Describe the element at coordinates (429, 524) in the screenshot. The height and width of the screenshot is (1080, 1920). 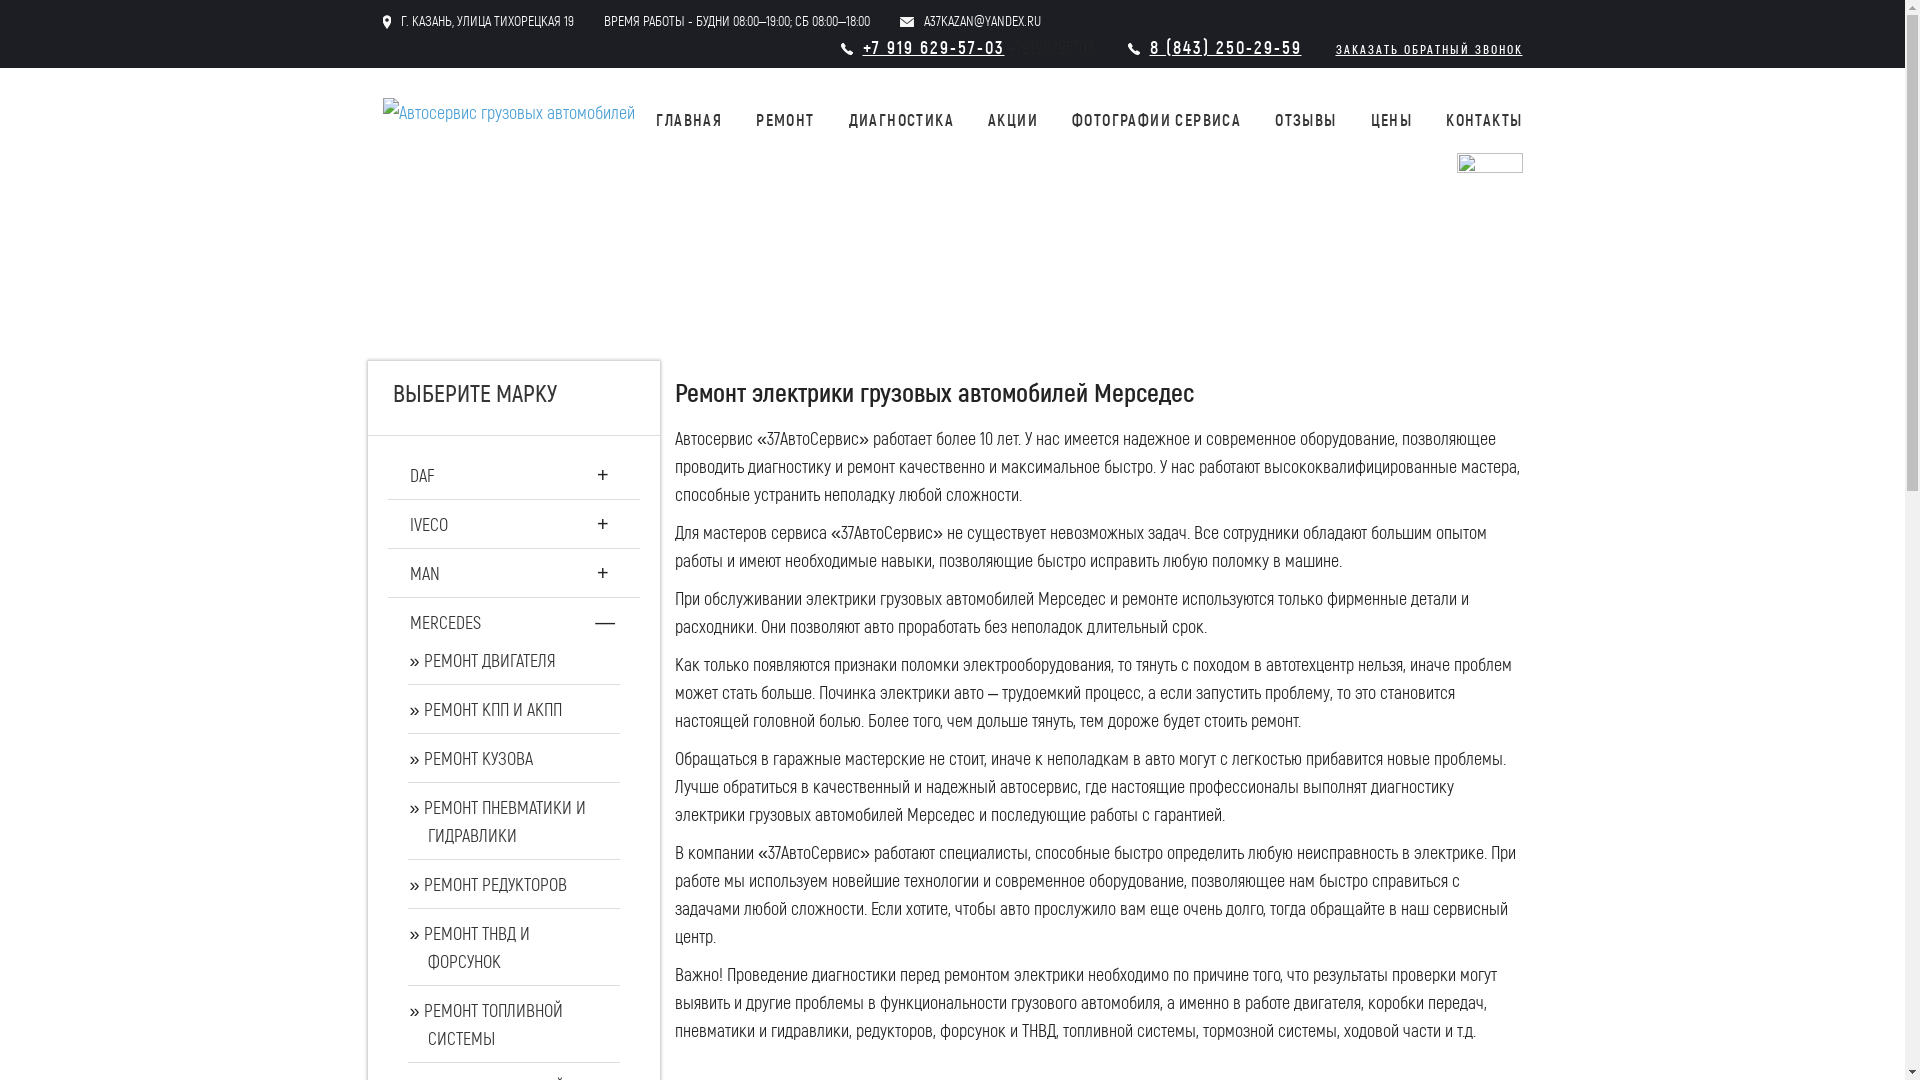
I see `IVECO` at that location.